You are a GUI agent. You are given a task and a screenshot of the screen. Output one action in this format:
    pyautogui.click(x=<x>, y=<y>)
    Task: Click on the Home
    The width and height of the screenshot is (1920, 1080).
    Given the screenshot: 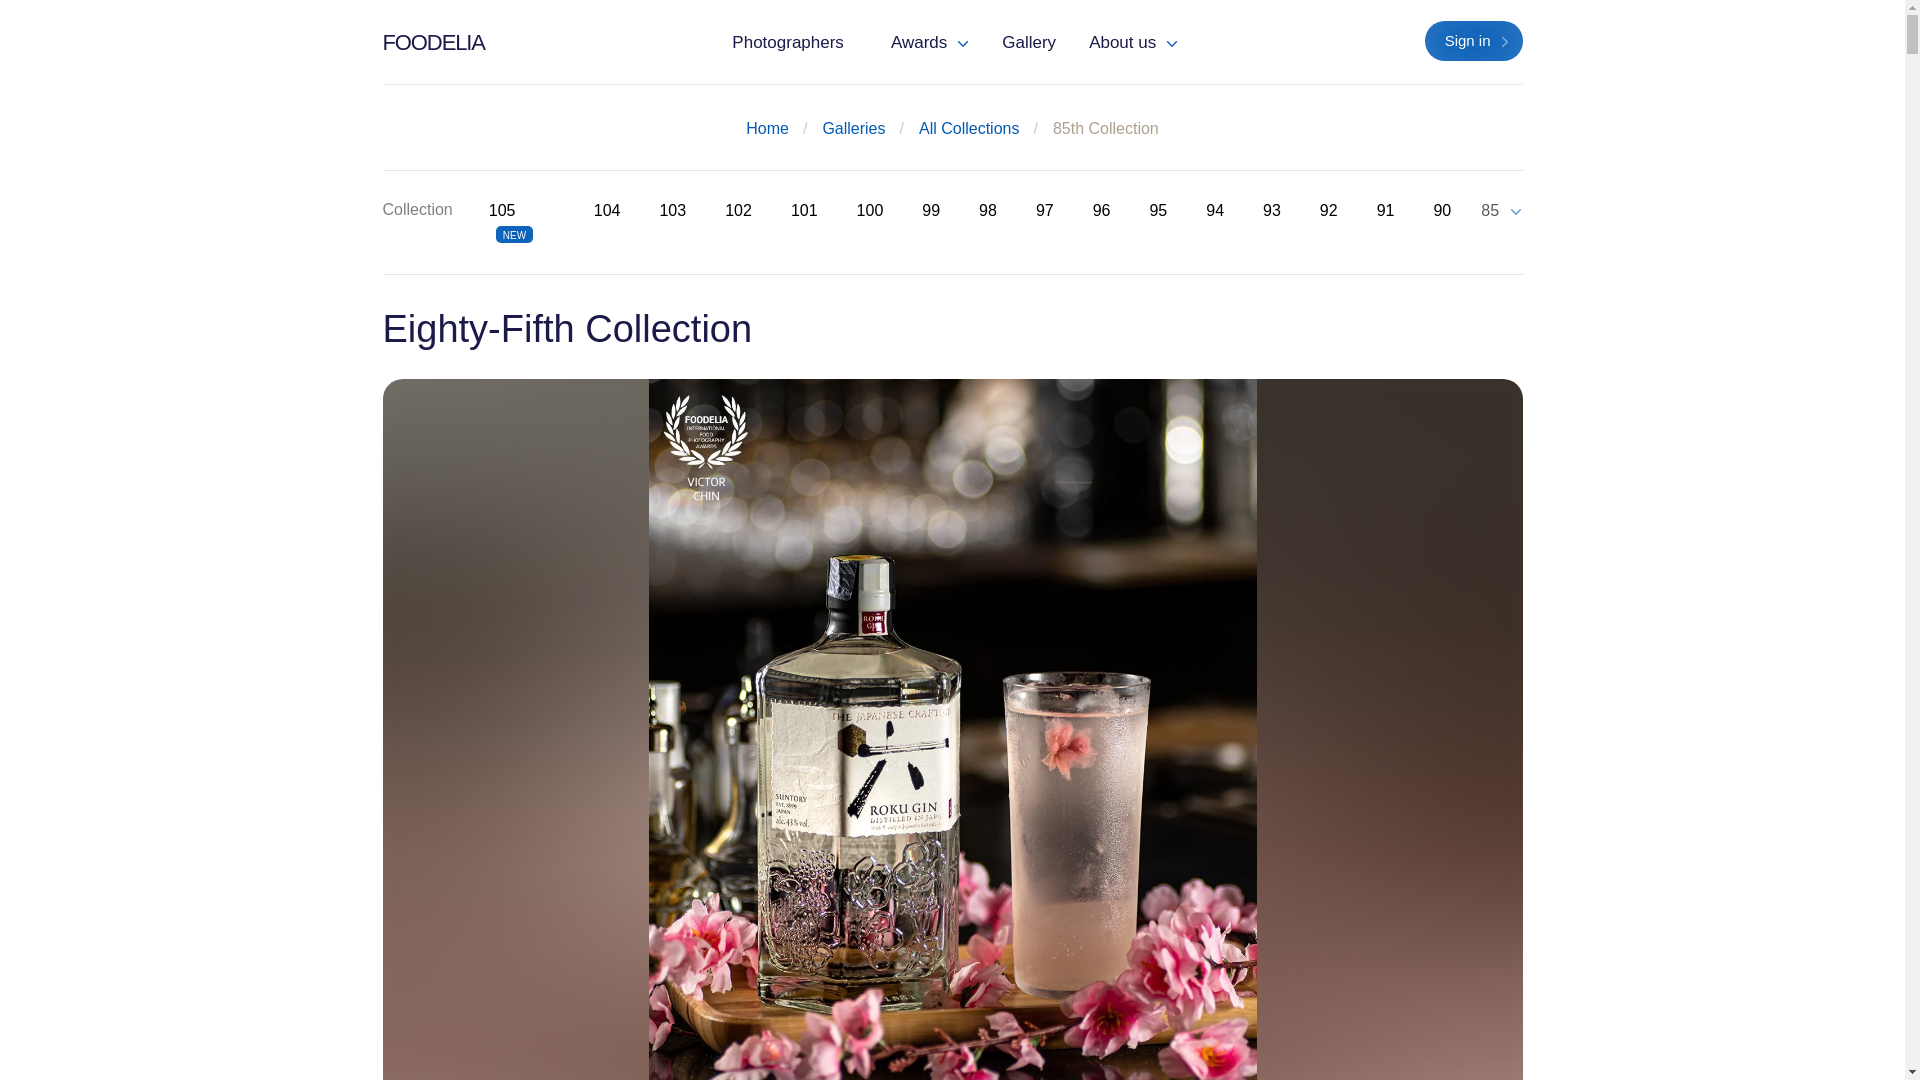 What is the action you would take?
    pyautogui.click(x=768, y=128)
    